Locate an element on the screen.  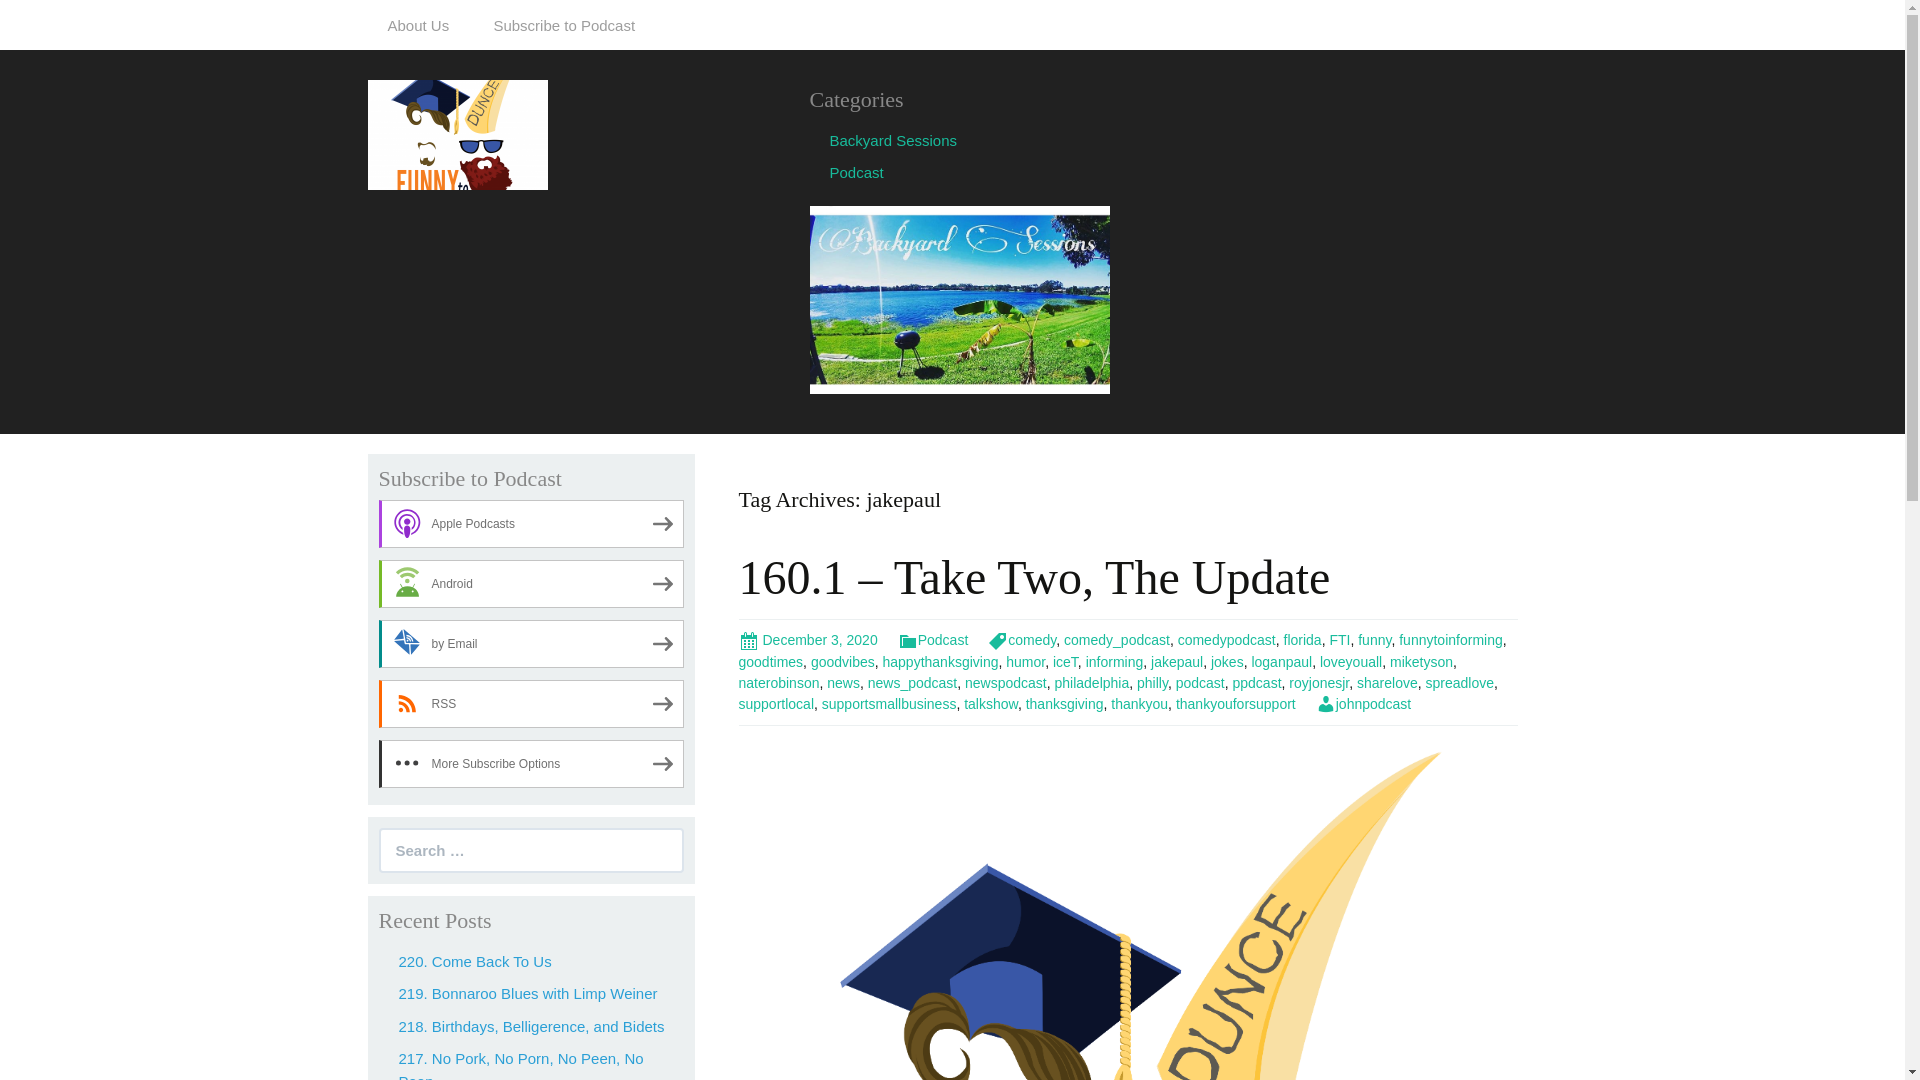
royjonesjr is located at coordinates (1318, 683).